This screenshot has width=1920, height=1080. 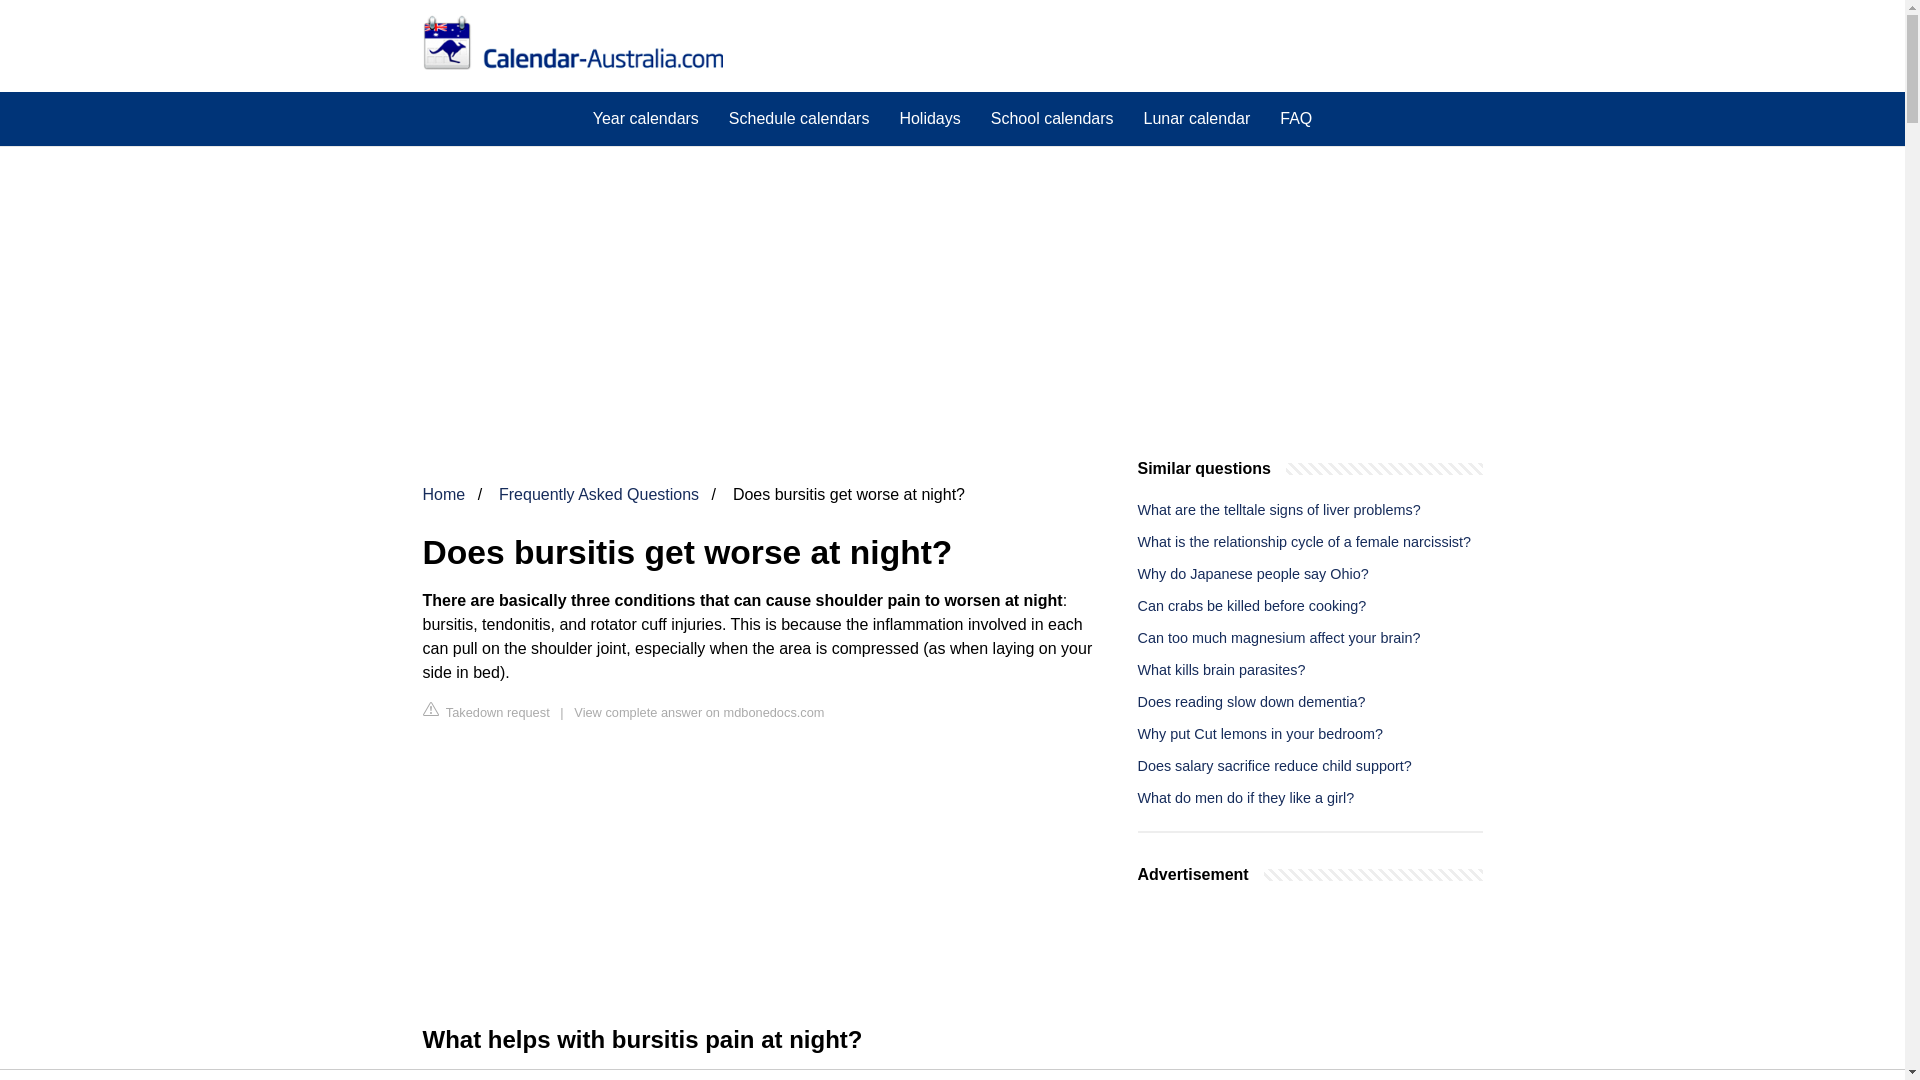 I want to click on View complete answer on mdbonedocs.com, so click(x=698, y=712).